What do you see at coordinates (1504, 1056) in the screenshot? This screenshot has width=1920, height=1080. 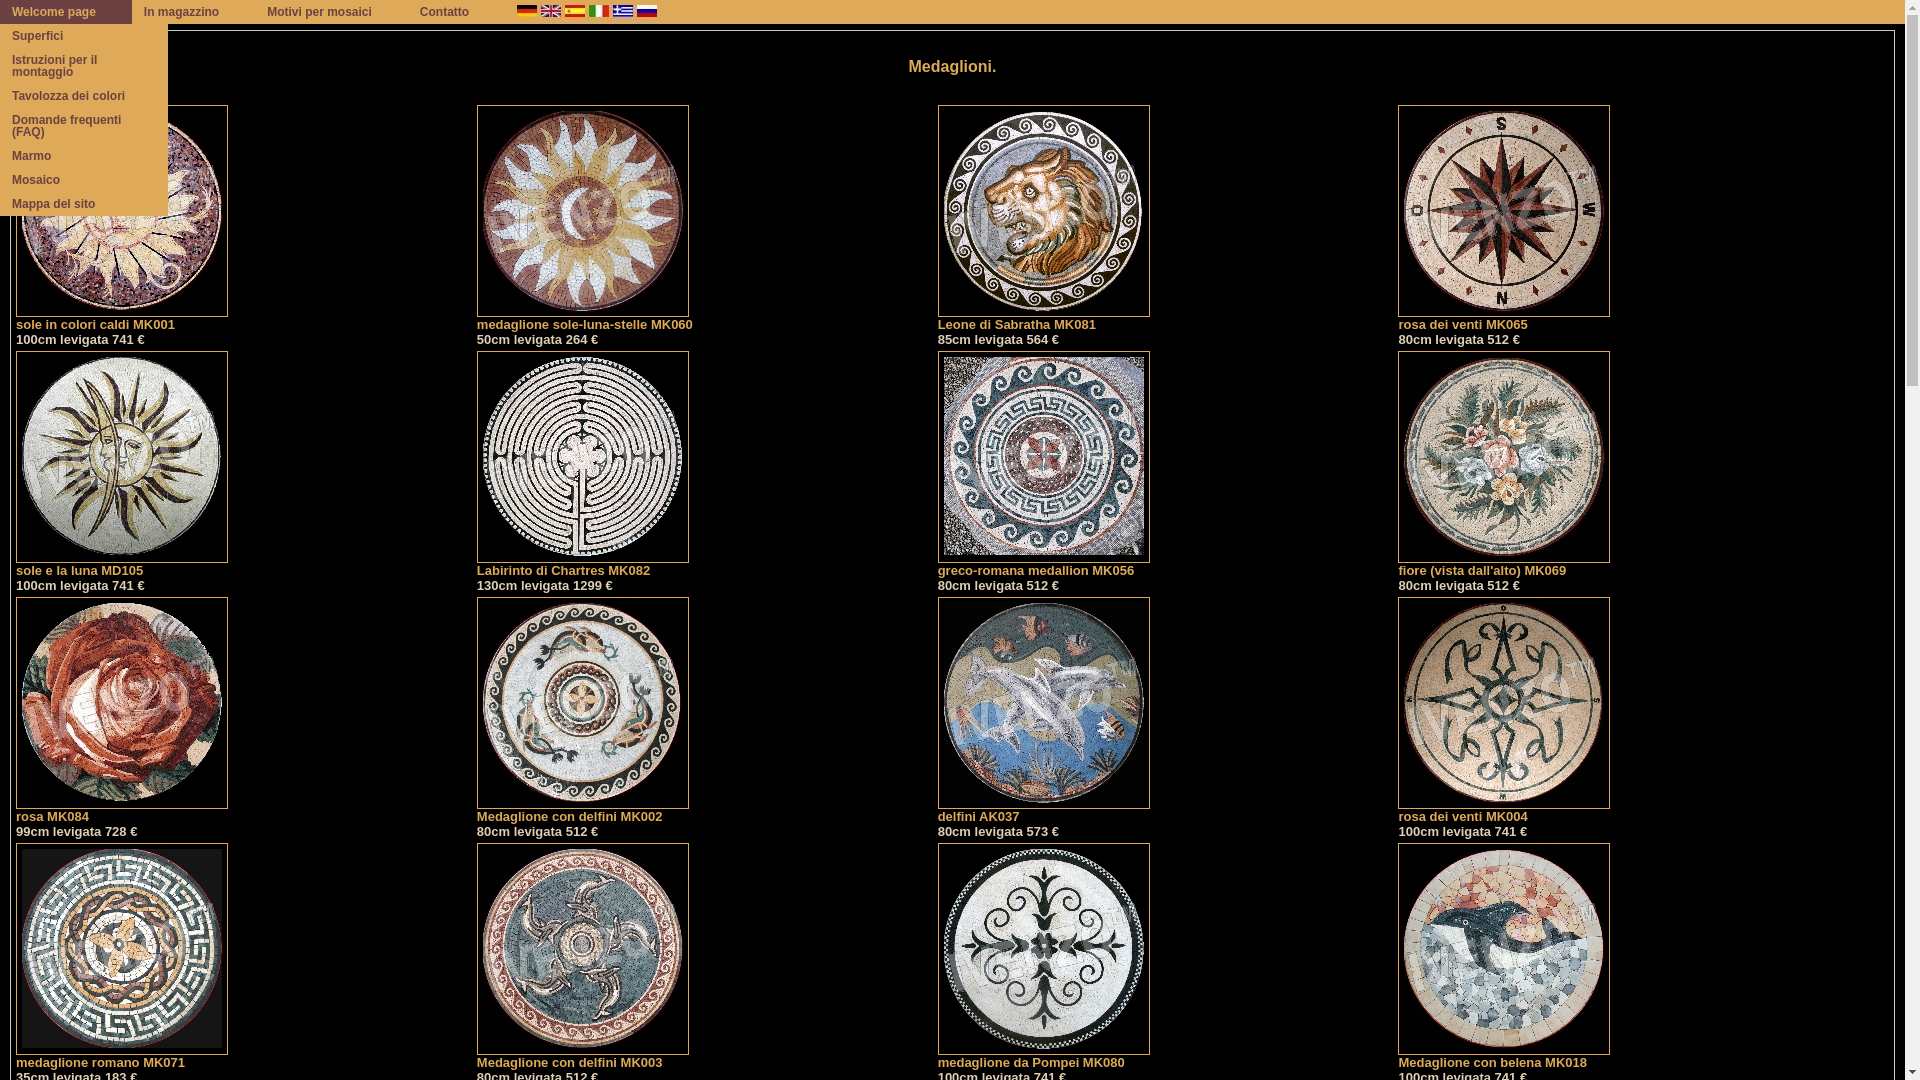 I see `Medaglione con belena MK018` at bounding box center [1504, 1056].